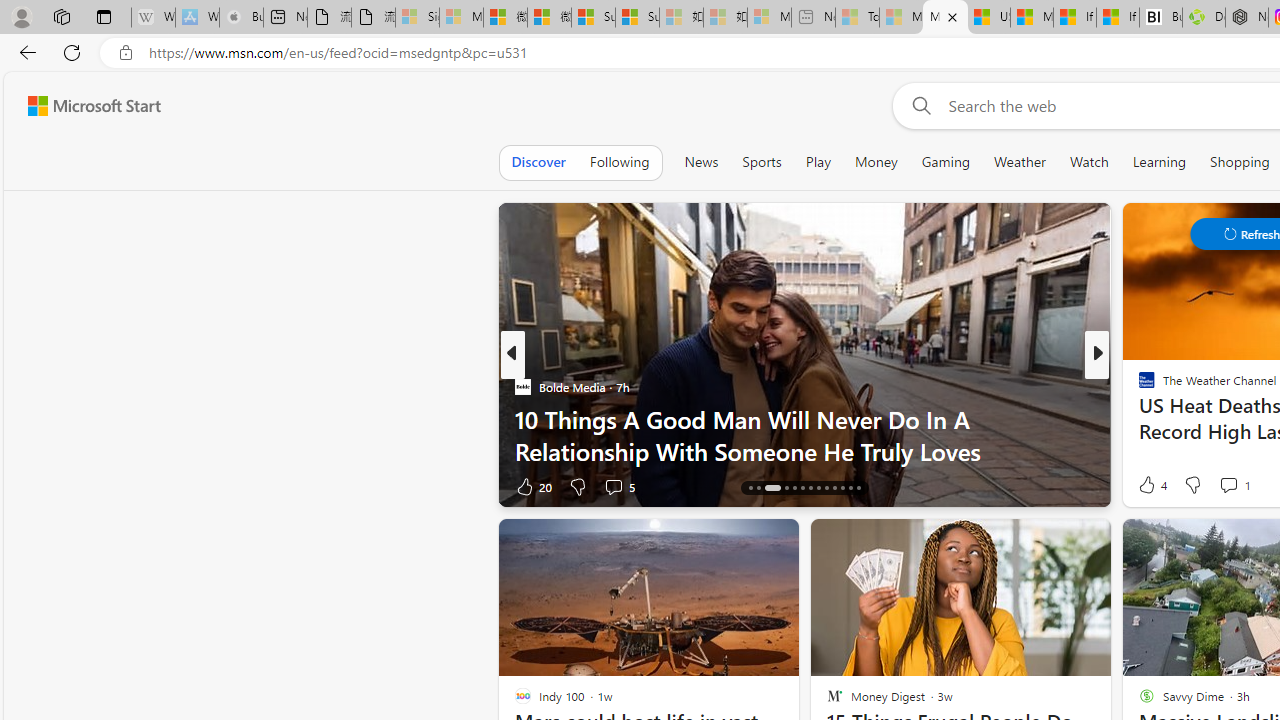 The image size is (1280, 720). I want to click on 311 Like, so click(1152, 486).